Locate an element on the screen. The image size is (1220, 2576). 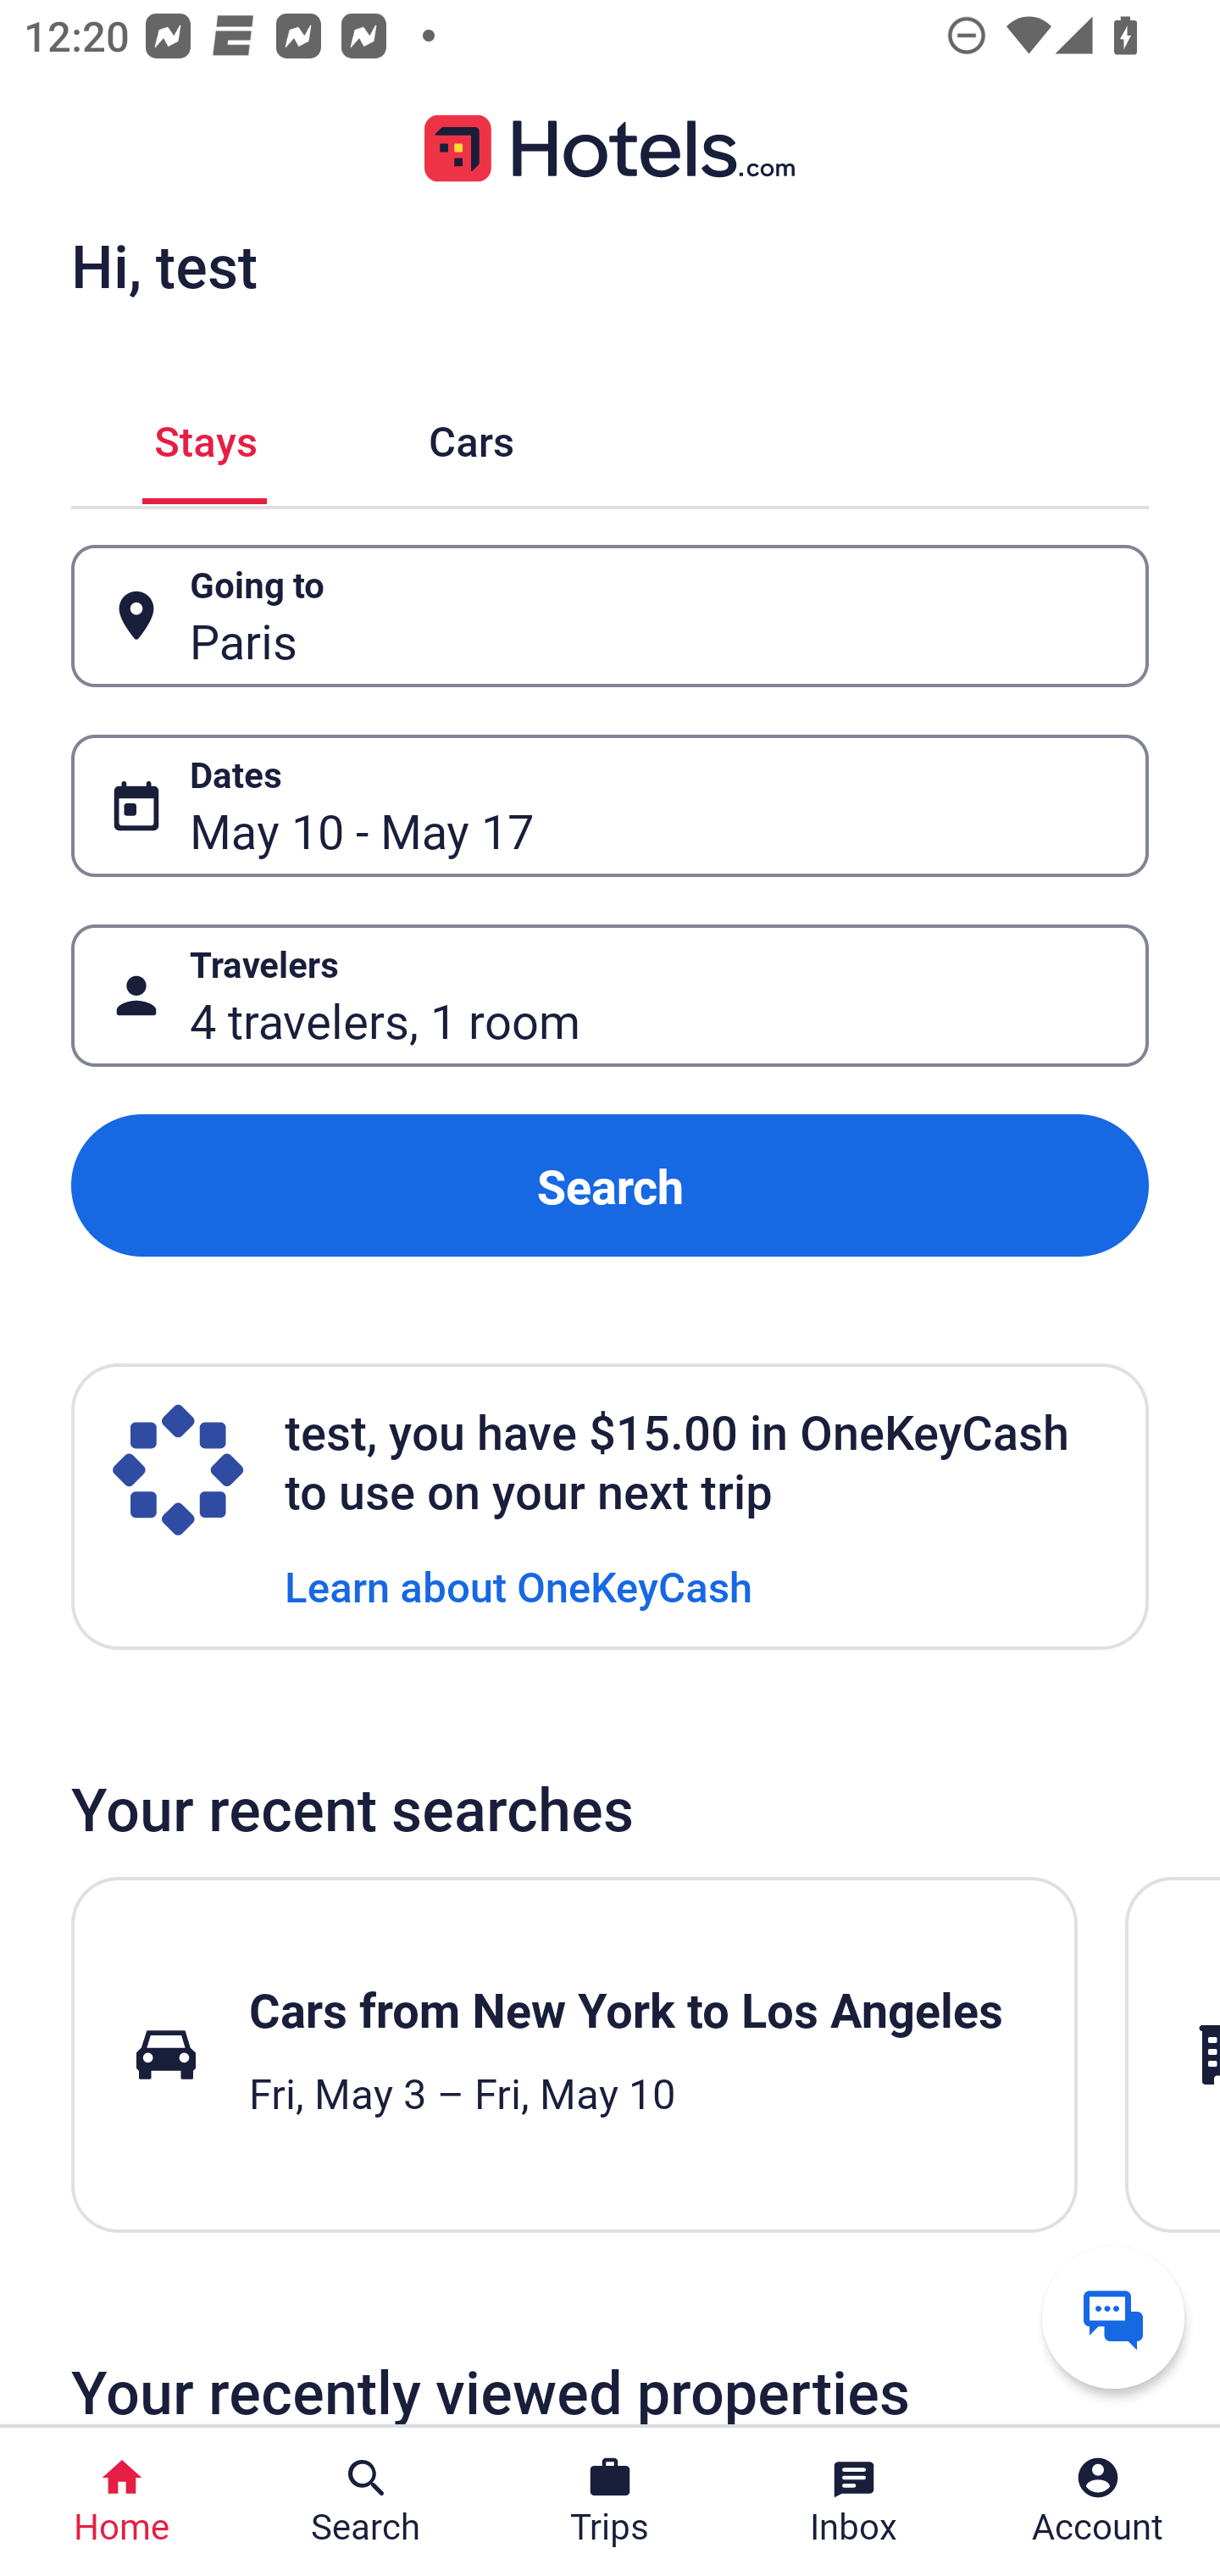
Hi, test is located at coordinates (164, 265).